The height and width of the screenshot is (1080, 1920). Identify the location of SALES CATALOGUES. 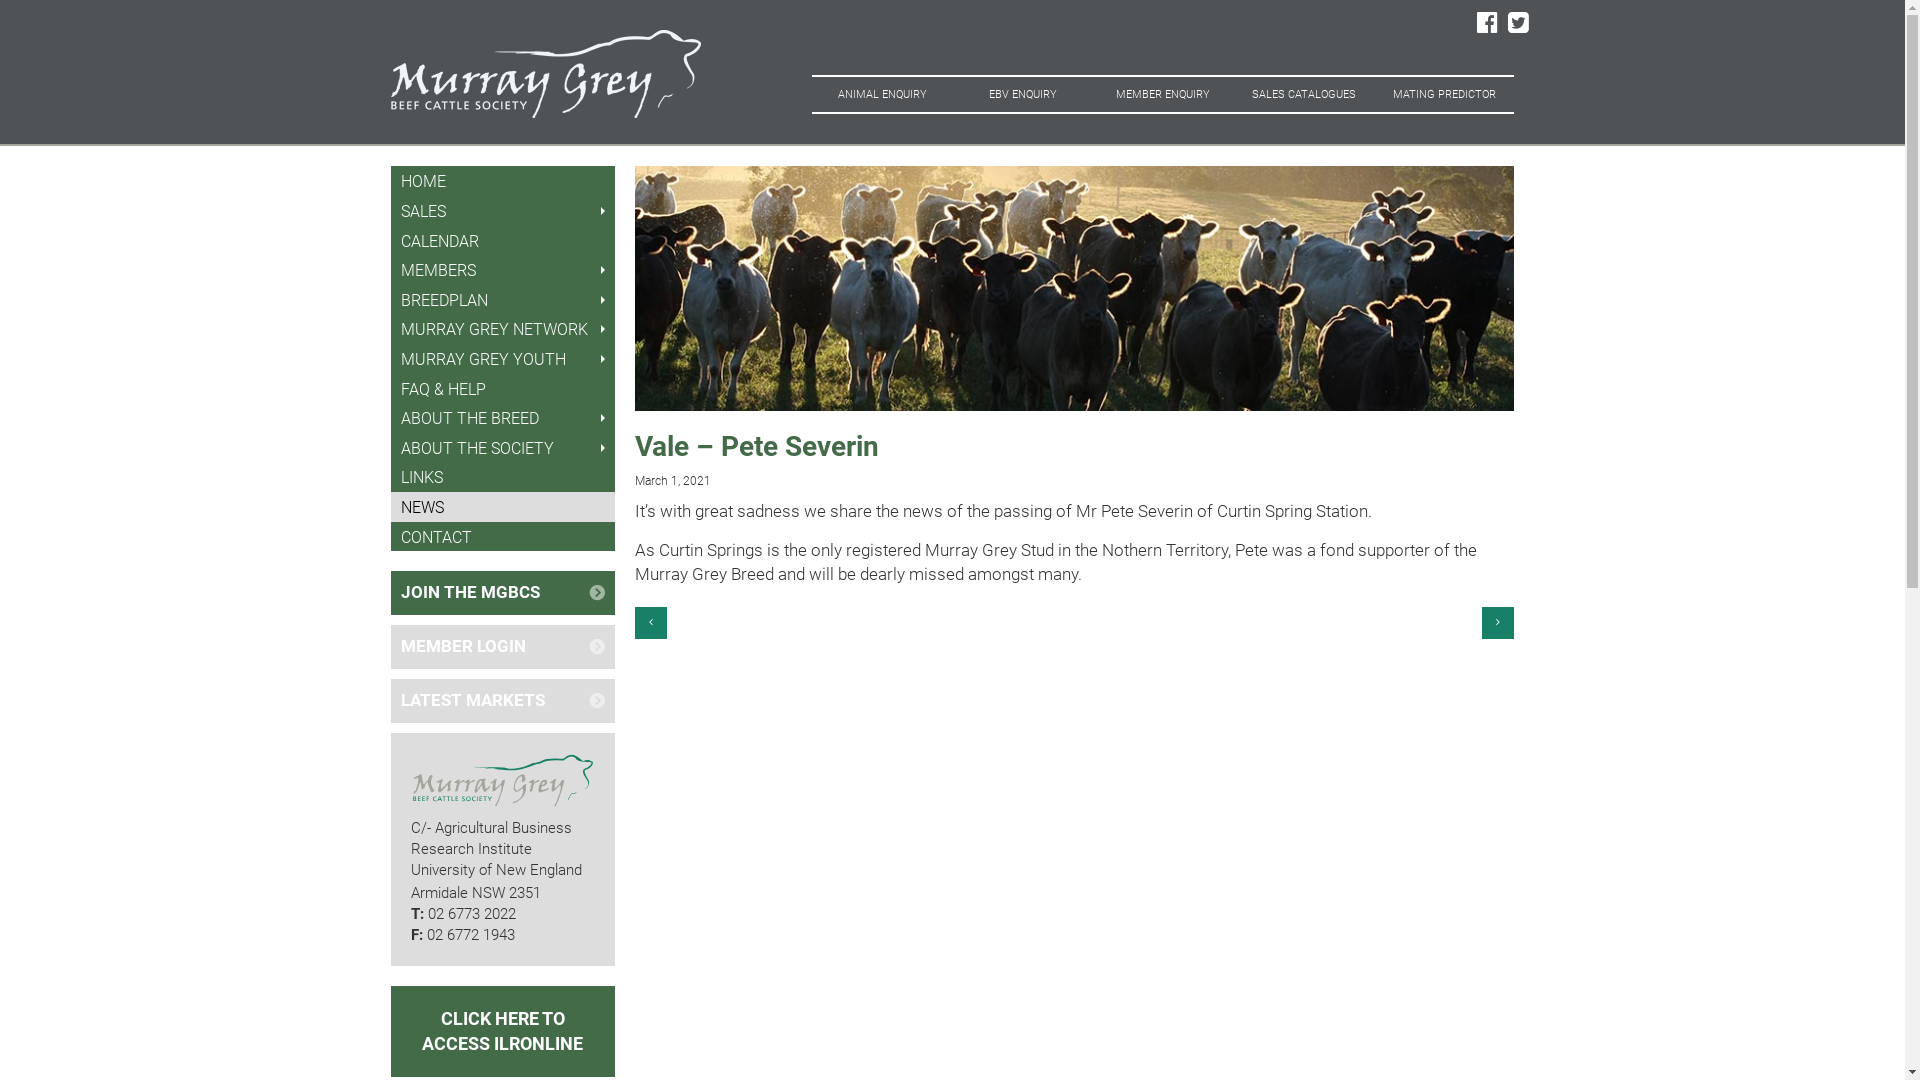
(1303, 94).